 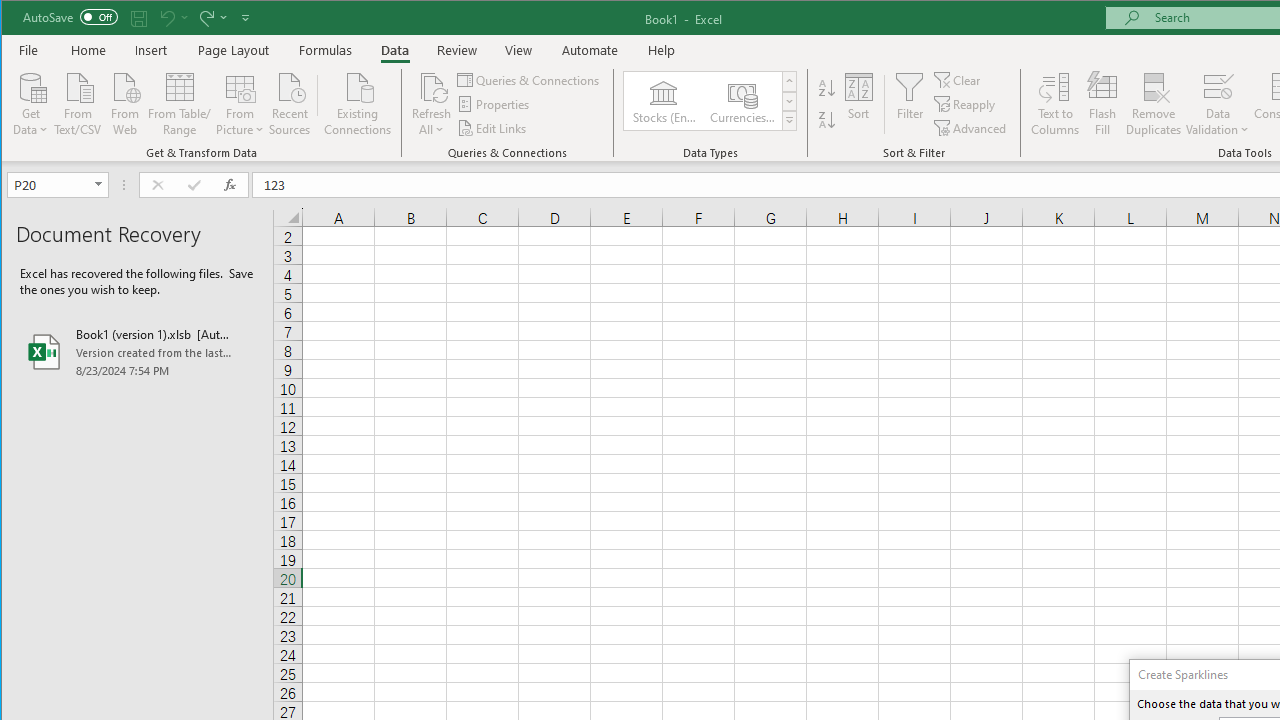 I want to click on Clear, so click(x=958, y=80).